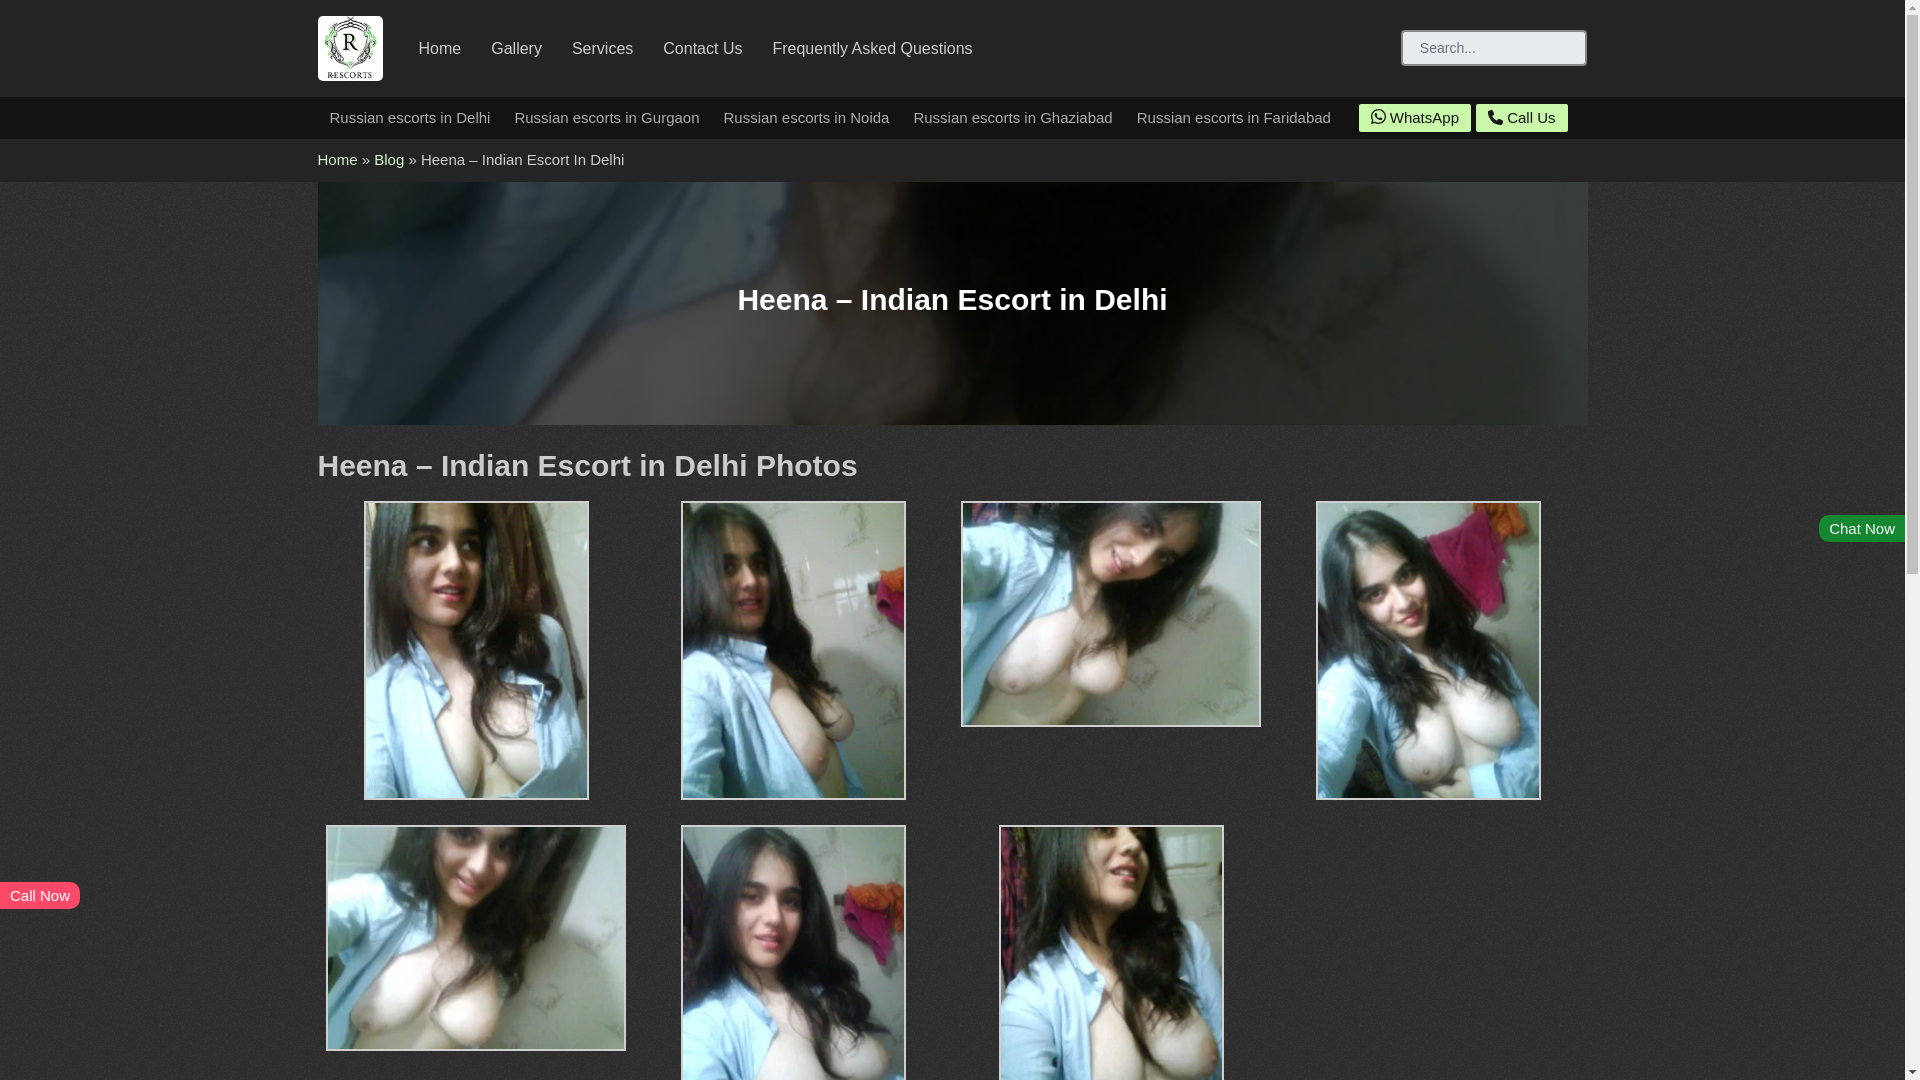 The image size is (1920, 1080). What do you see at coordinates (440, 48) in the screenshot?
I see `Home` at bounding box center [440, 48].